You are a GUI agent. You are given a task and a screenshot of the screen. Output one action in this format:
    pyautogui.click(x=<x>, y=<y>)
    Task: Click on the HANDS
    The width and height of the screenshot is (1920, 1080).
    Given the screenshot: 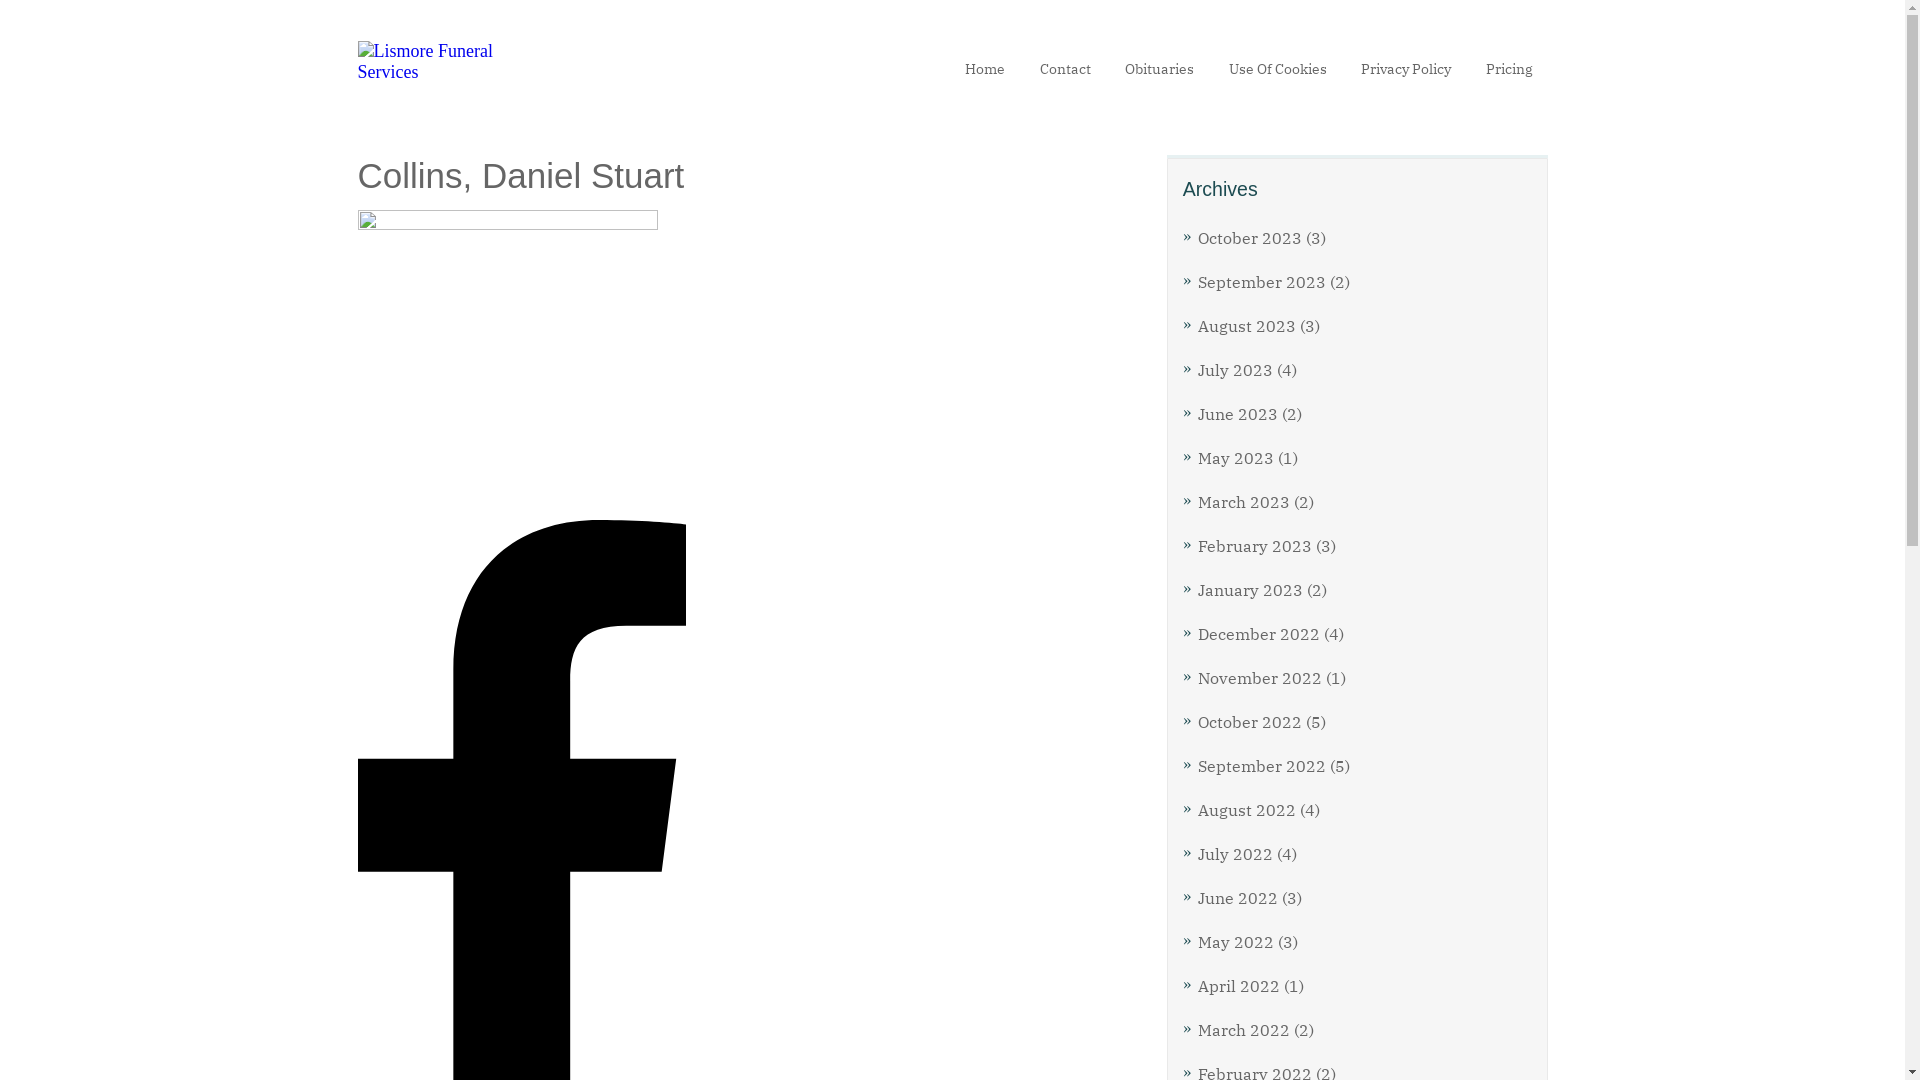 What is the action you would take?
    pyautogui.click(x=508, y=360)
    